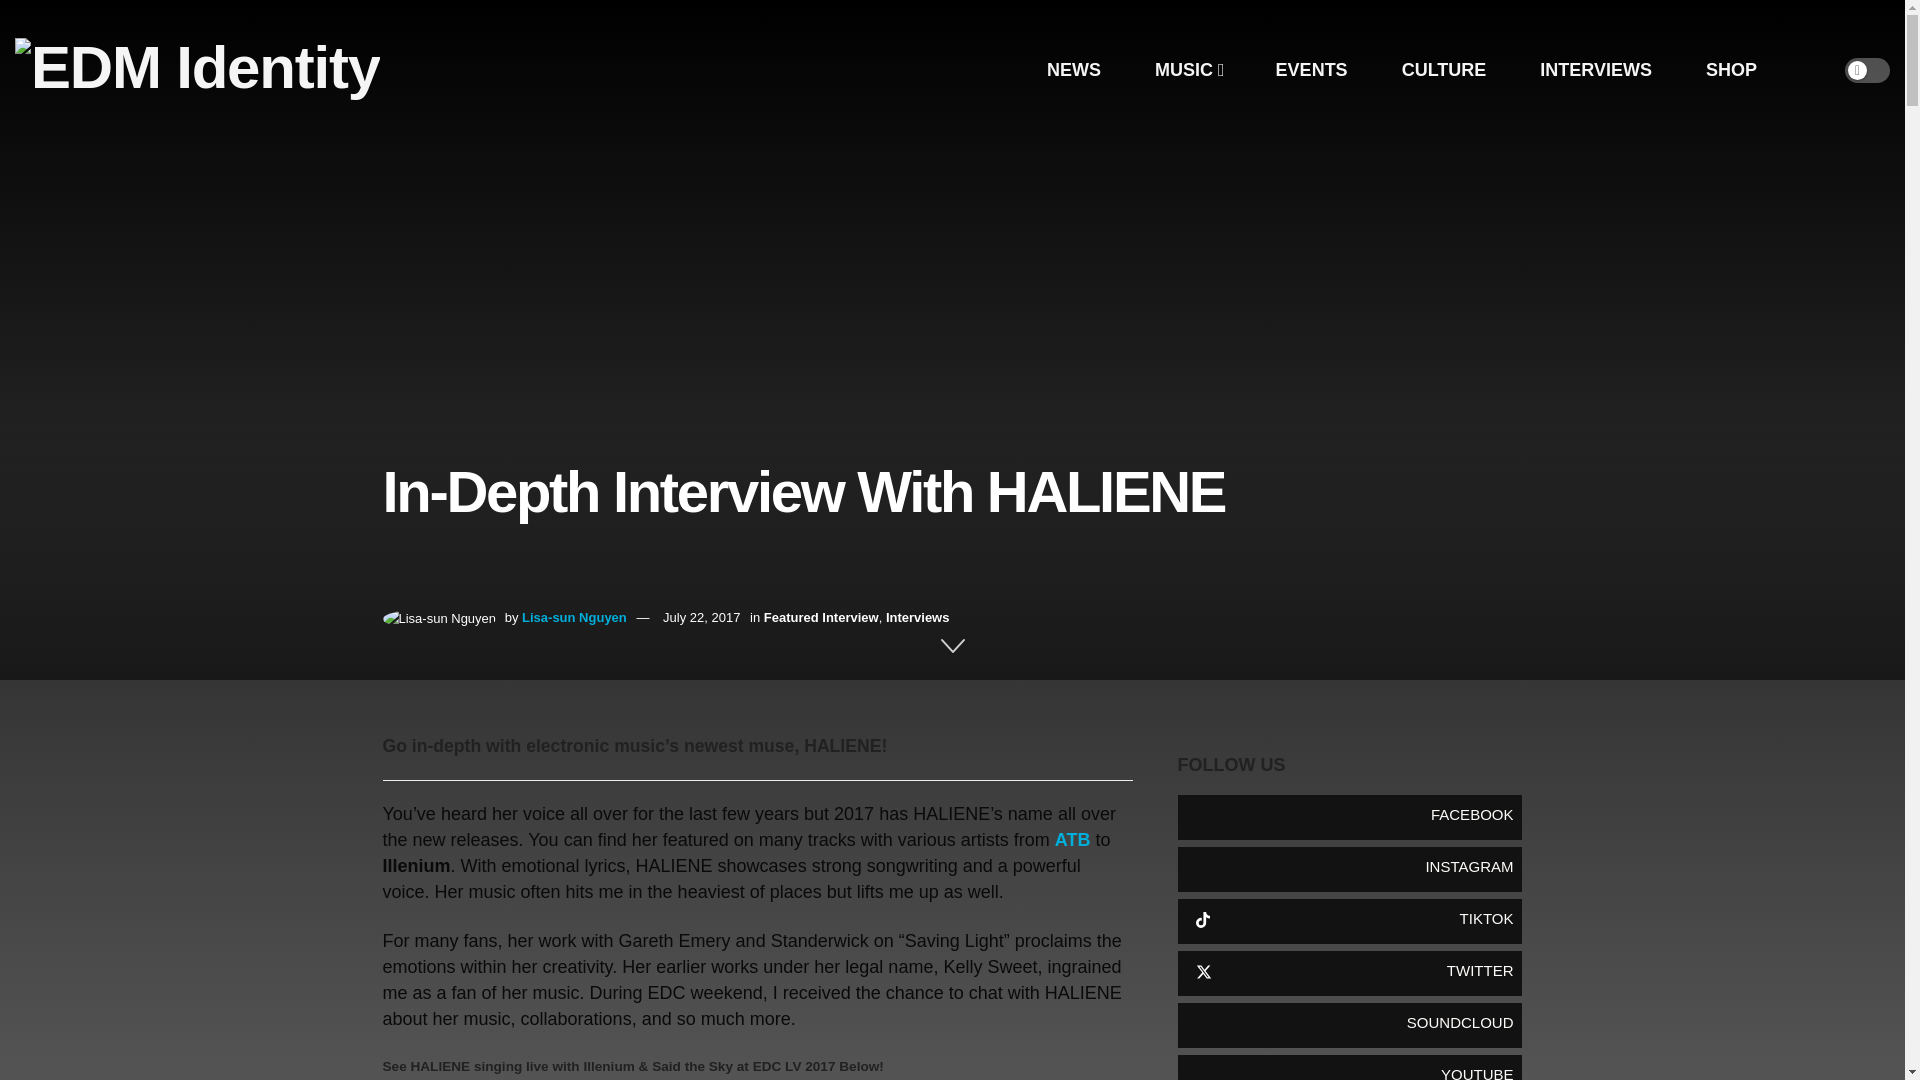 This screenshot has height=1080, width=1920. I want to click on Featured Interview, so click(822, 618).